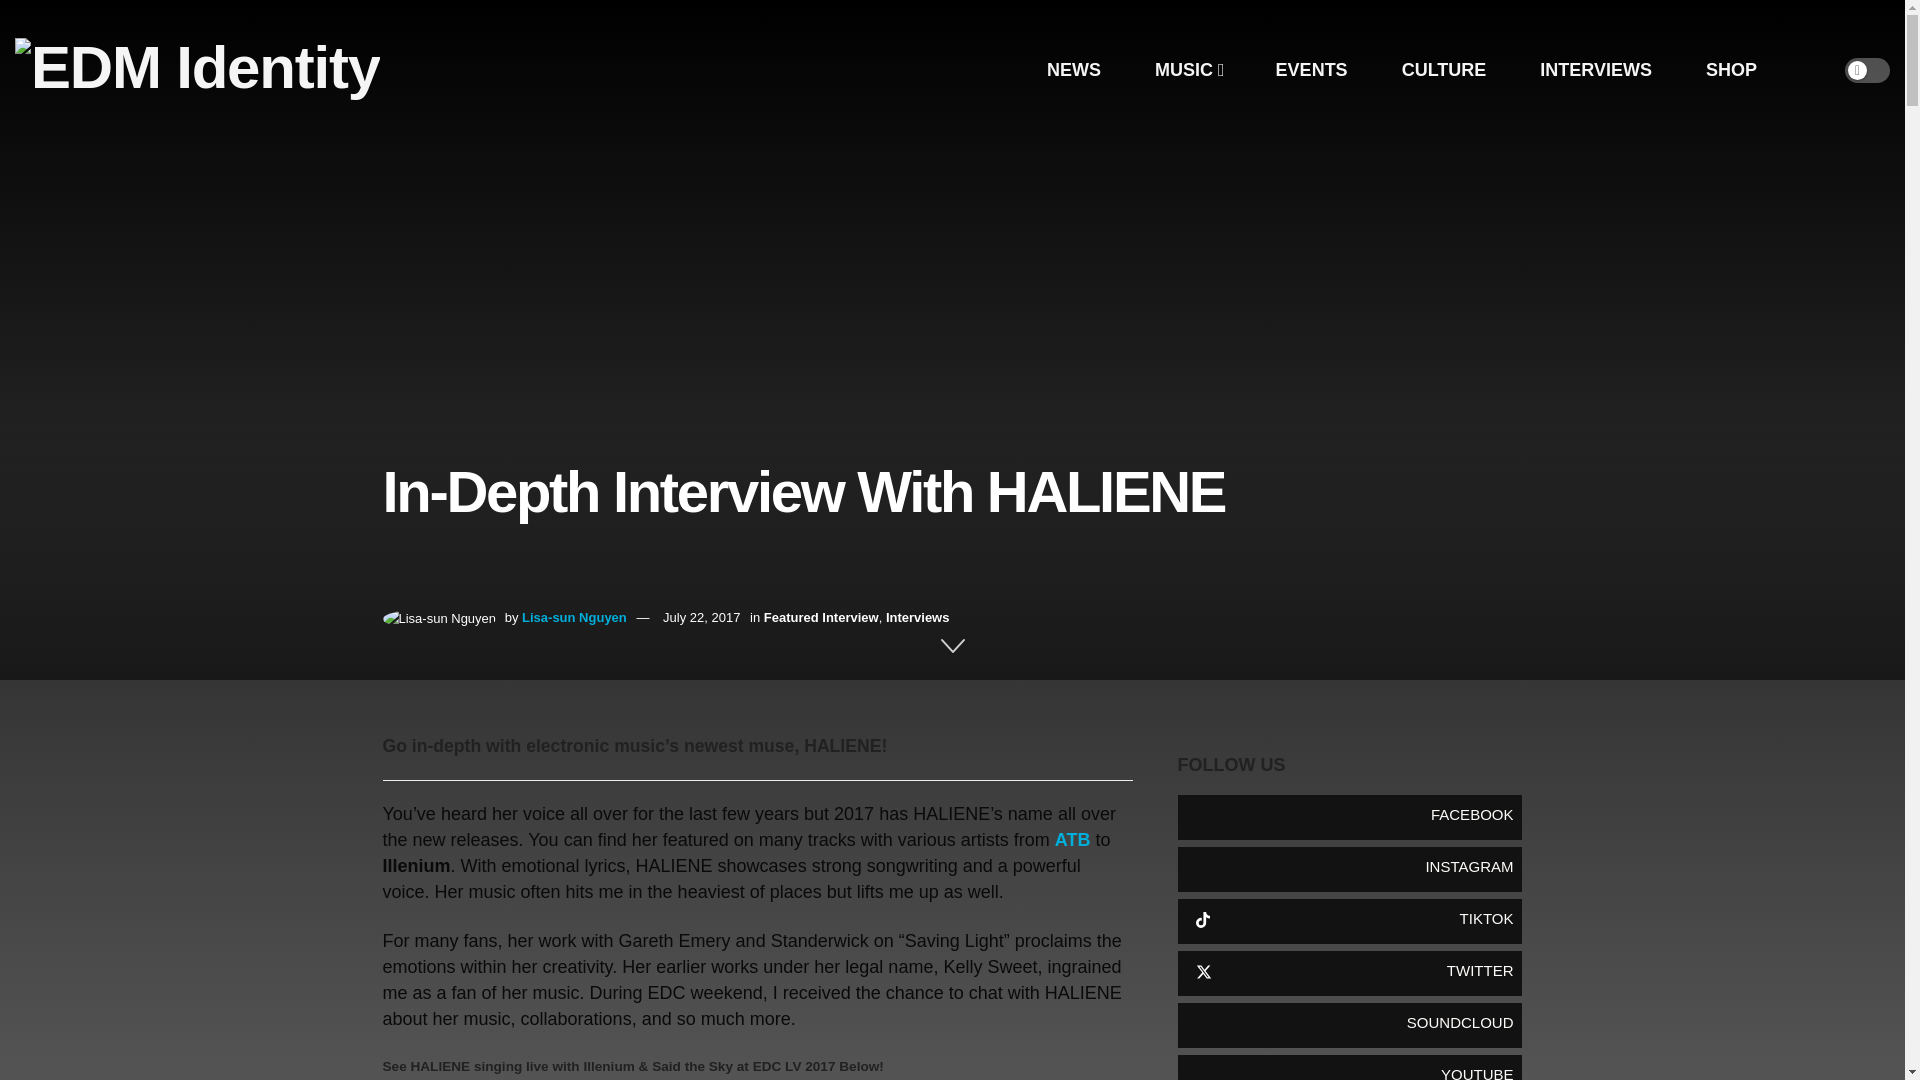 This screenshot has height=1080, width=1920. I want to click on Featured Interview, so click(822, 618).